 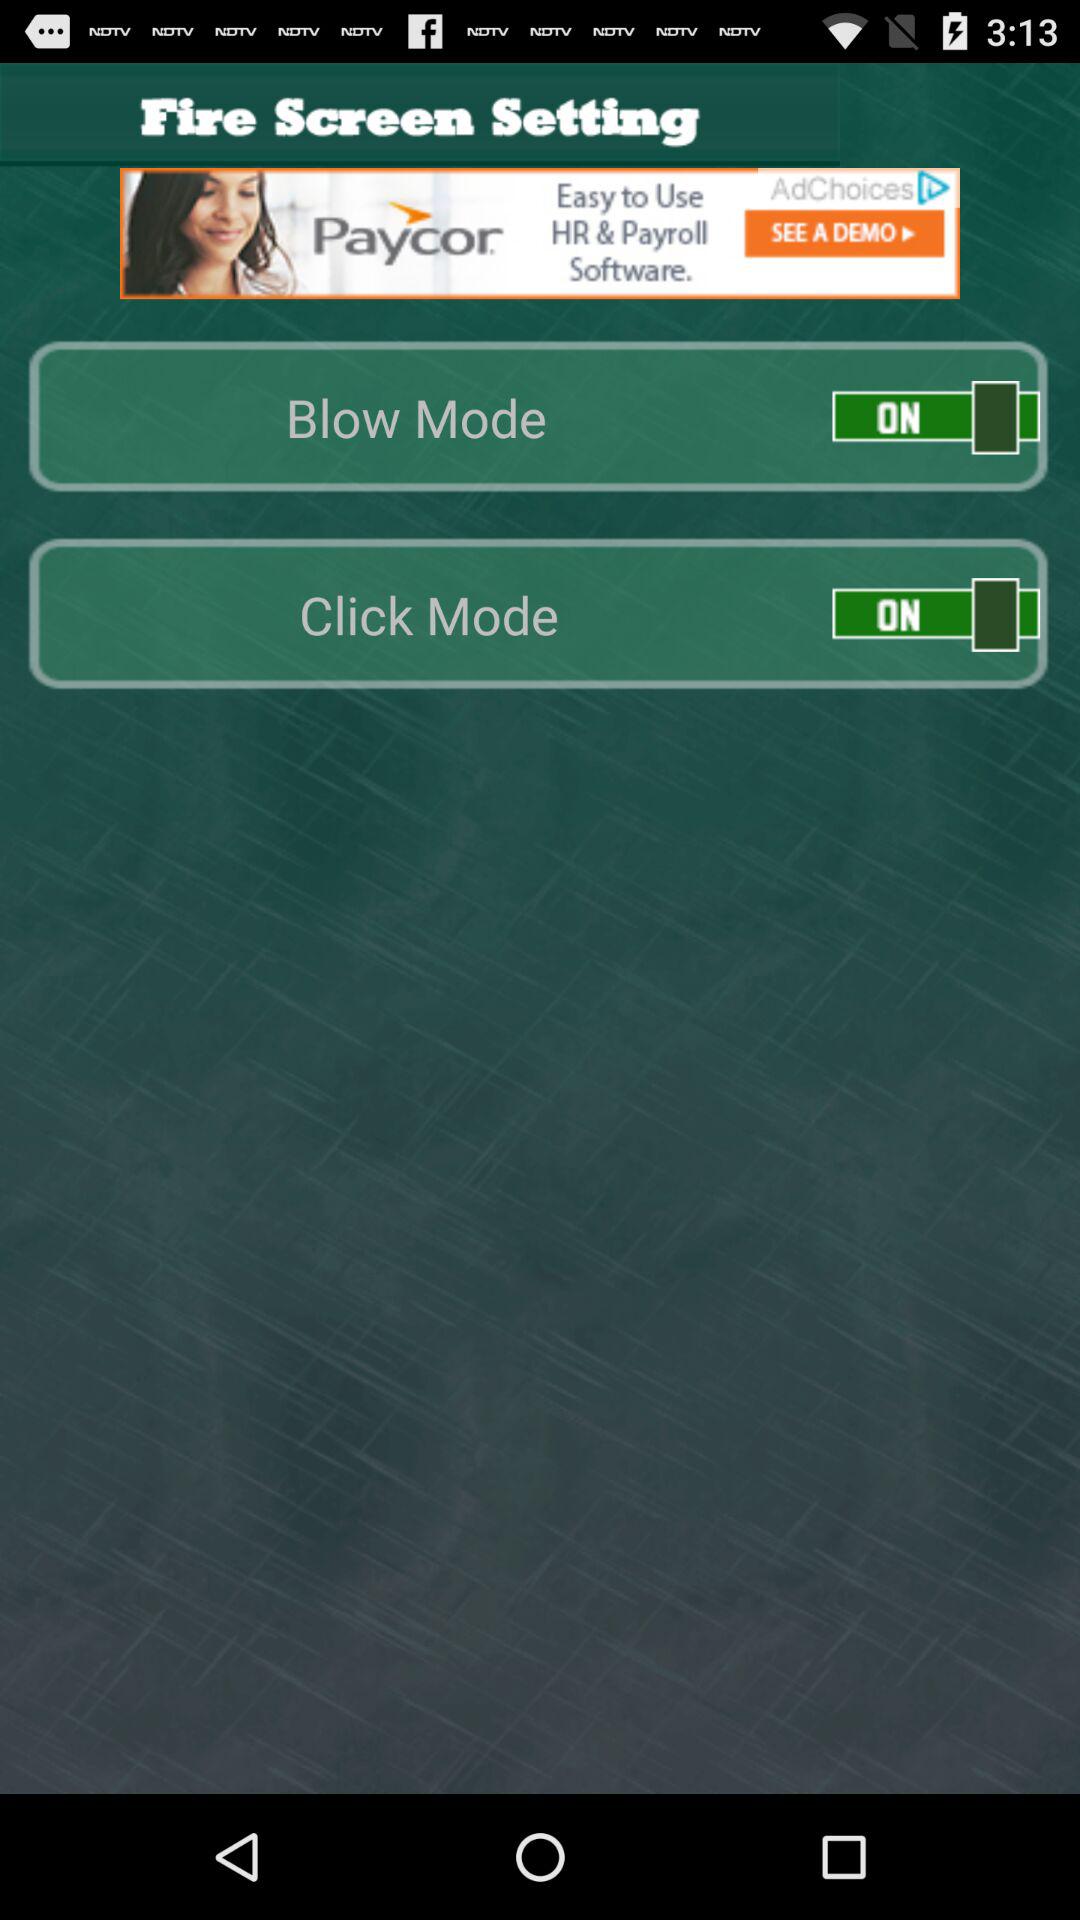 What do you see at coordinates (936, 614) in the screenshot?
I see `on/off button` at bounding box center [936, 614].